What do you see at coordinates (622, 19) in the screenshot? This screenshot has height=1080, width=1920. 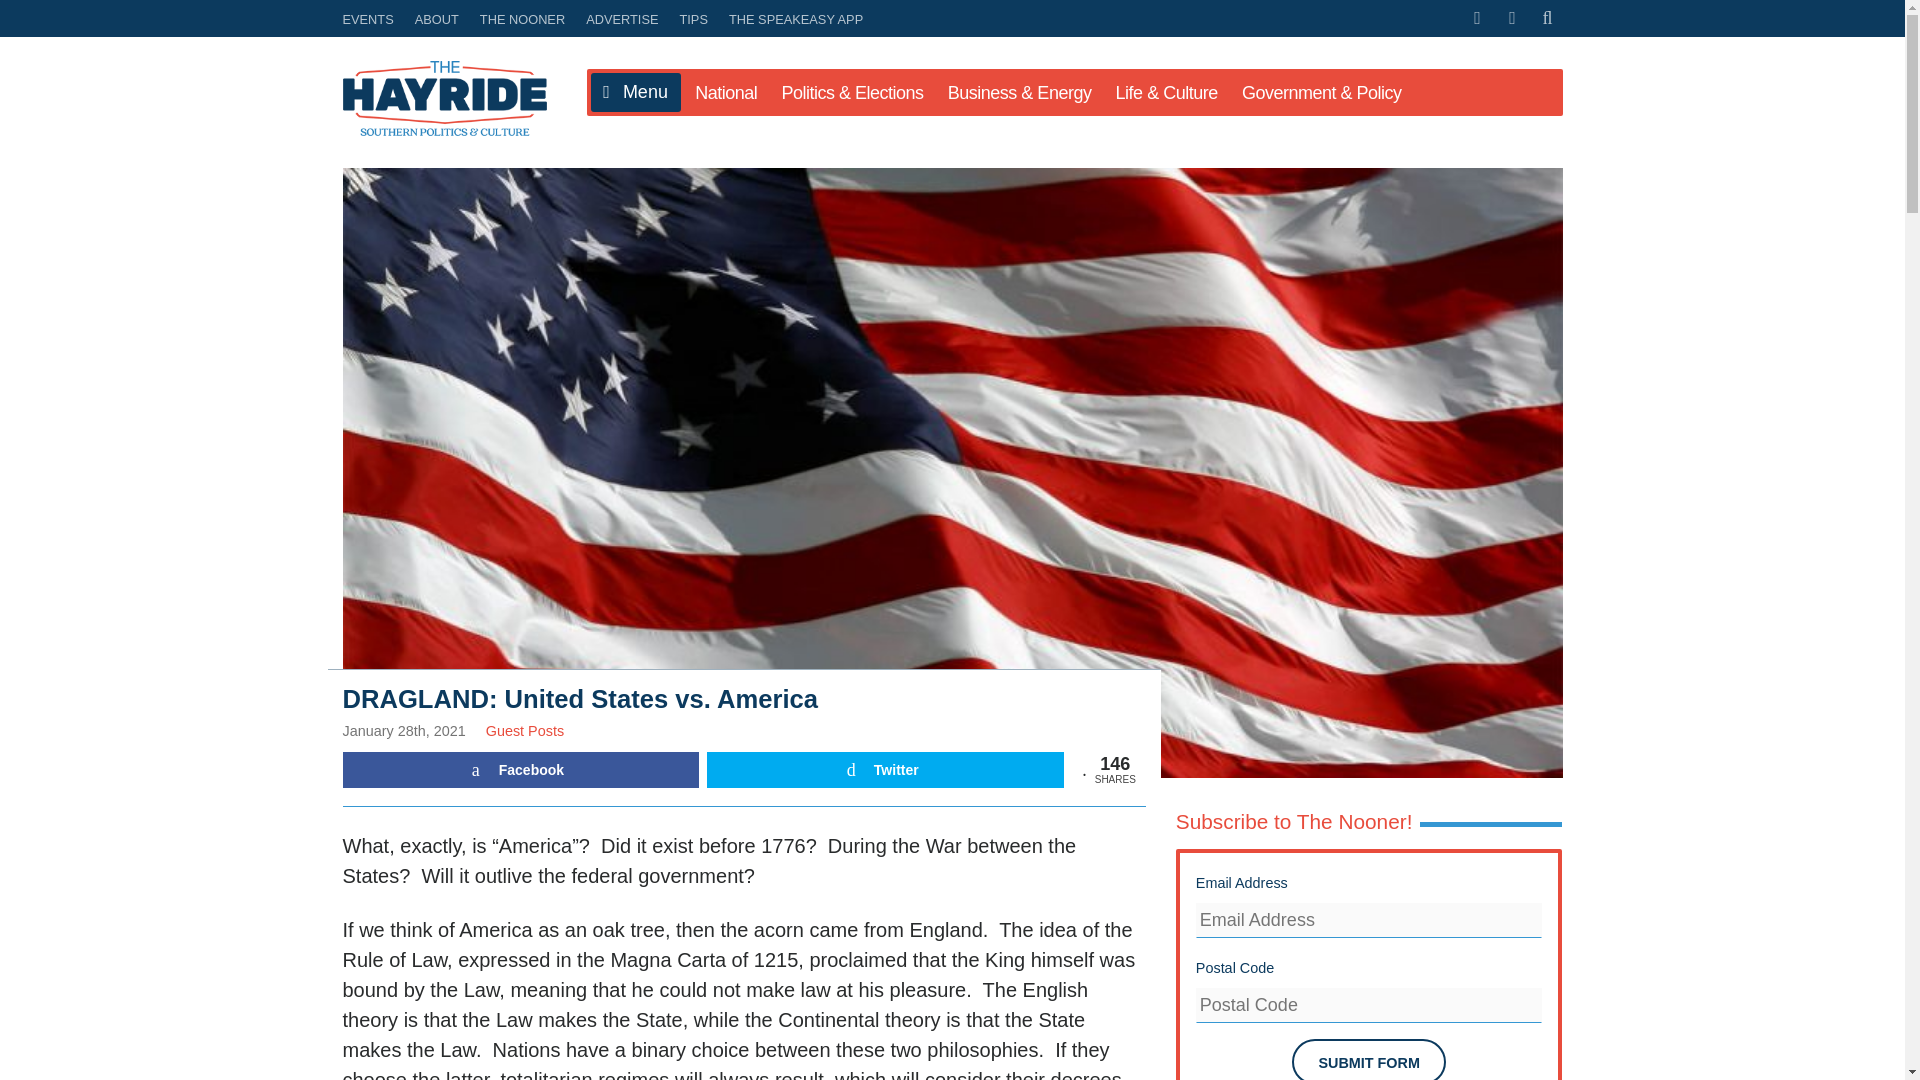 I see `ADVERTISE` at bounding box center [622, 19].